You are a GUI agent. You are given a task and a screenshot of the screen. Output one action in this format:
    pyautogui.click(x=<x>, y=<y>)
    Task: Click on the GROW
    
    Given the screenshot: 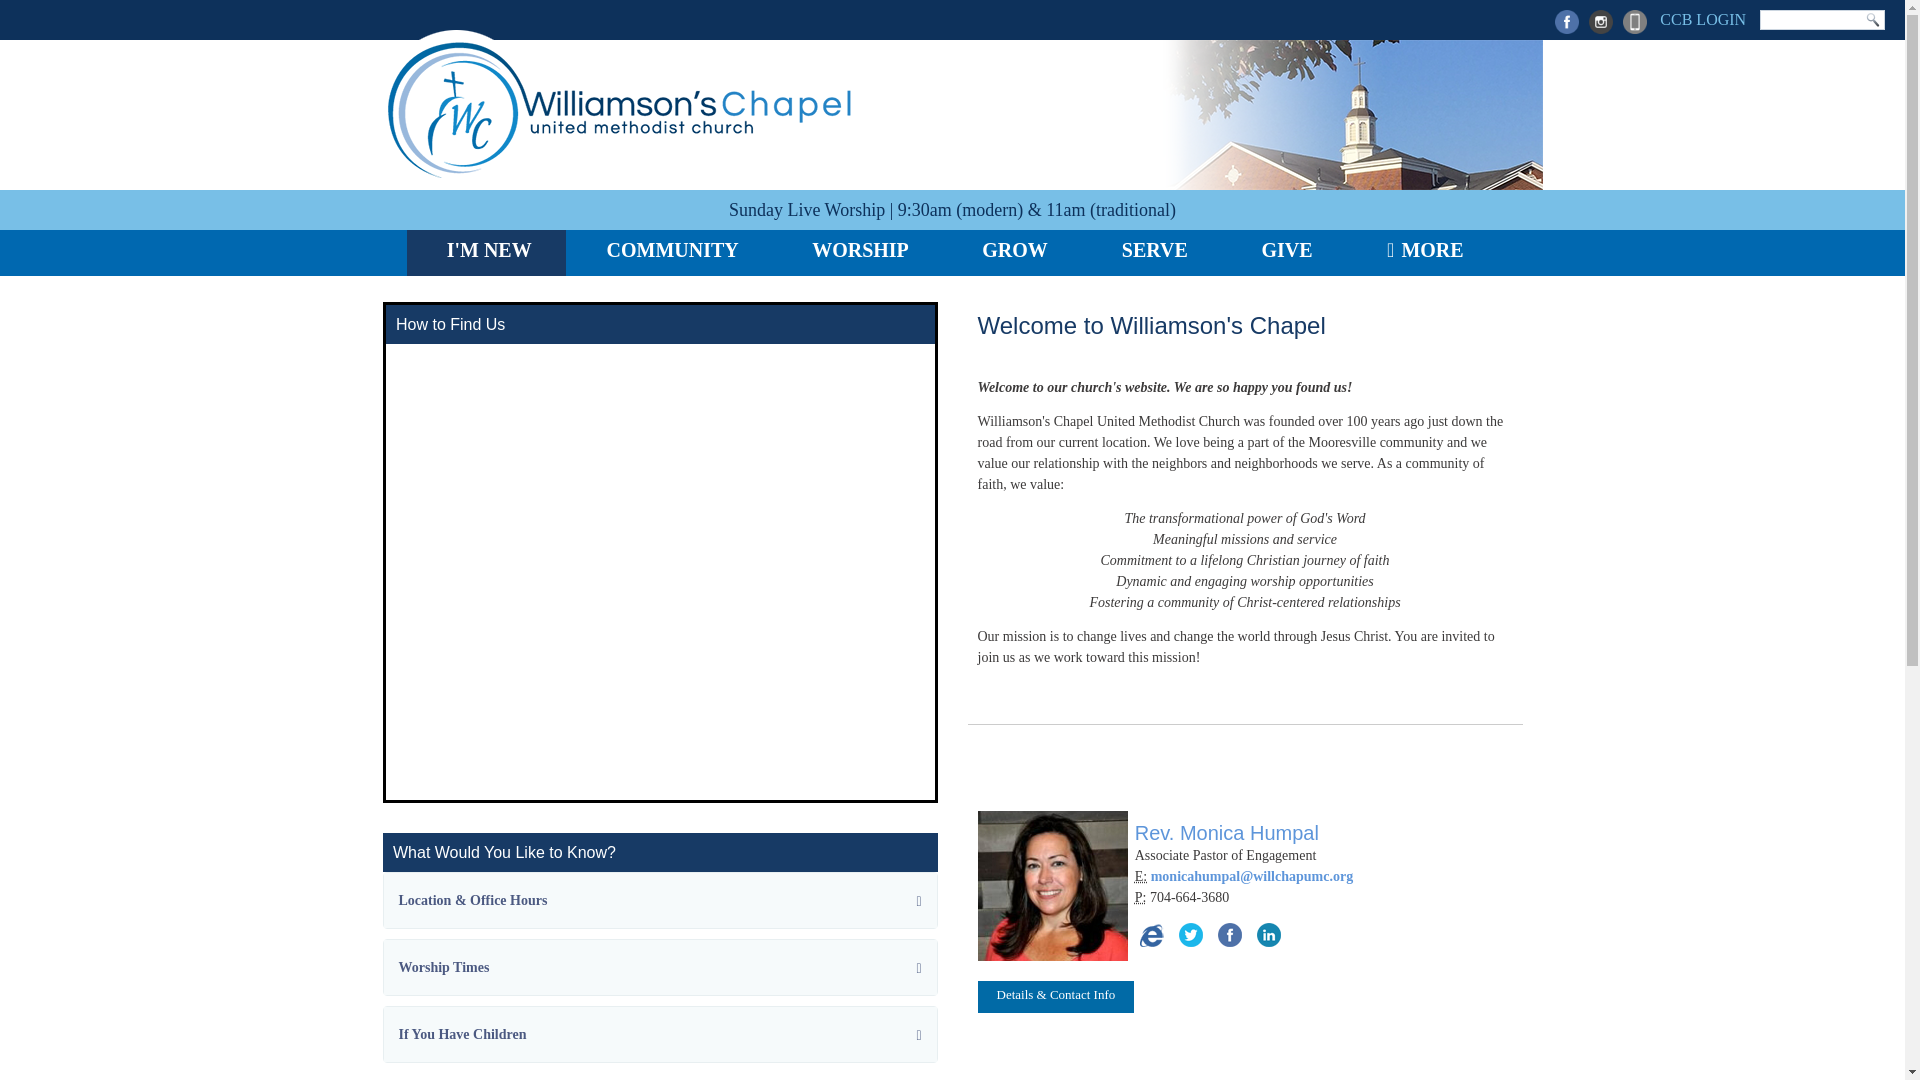 What is the action you would take?
    pyautogui.click(x=1012, y=253)
    